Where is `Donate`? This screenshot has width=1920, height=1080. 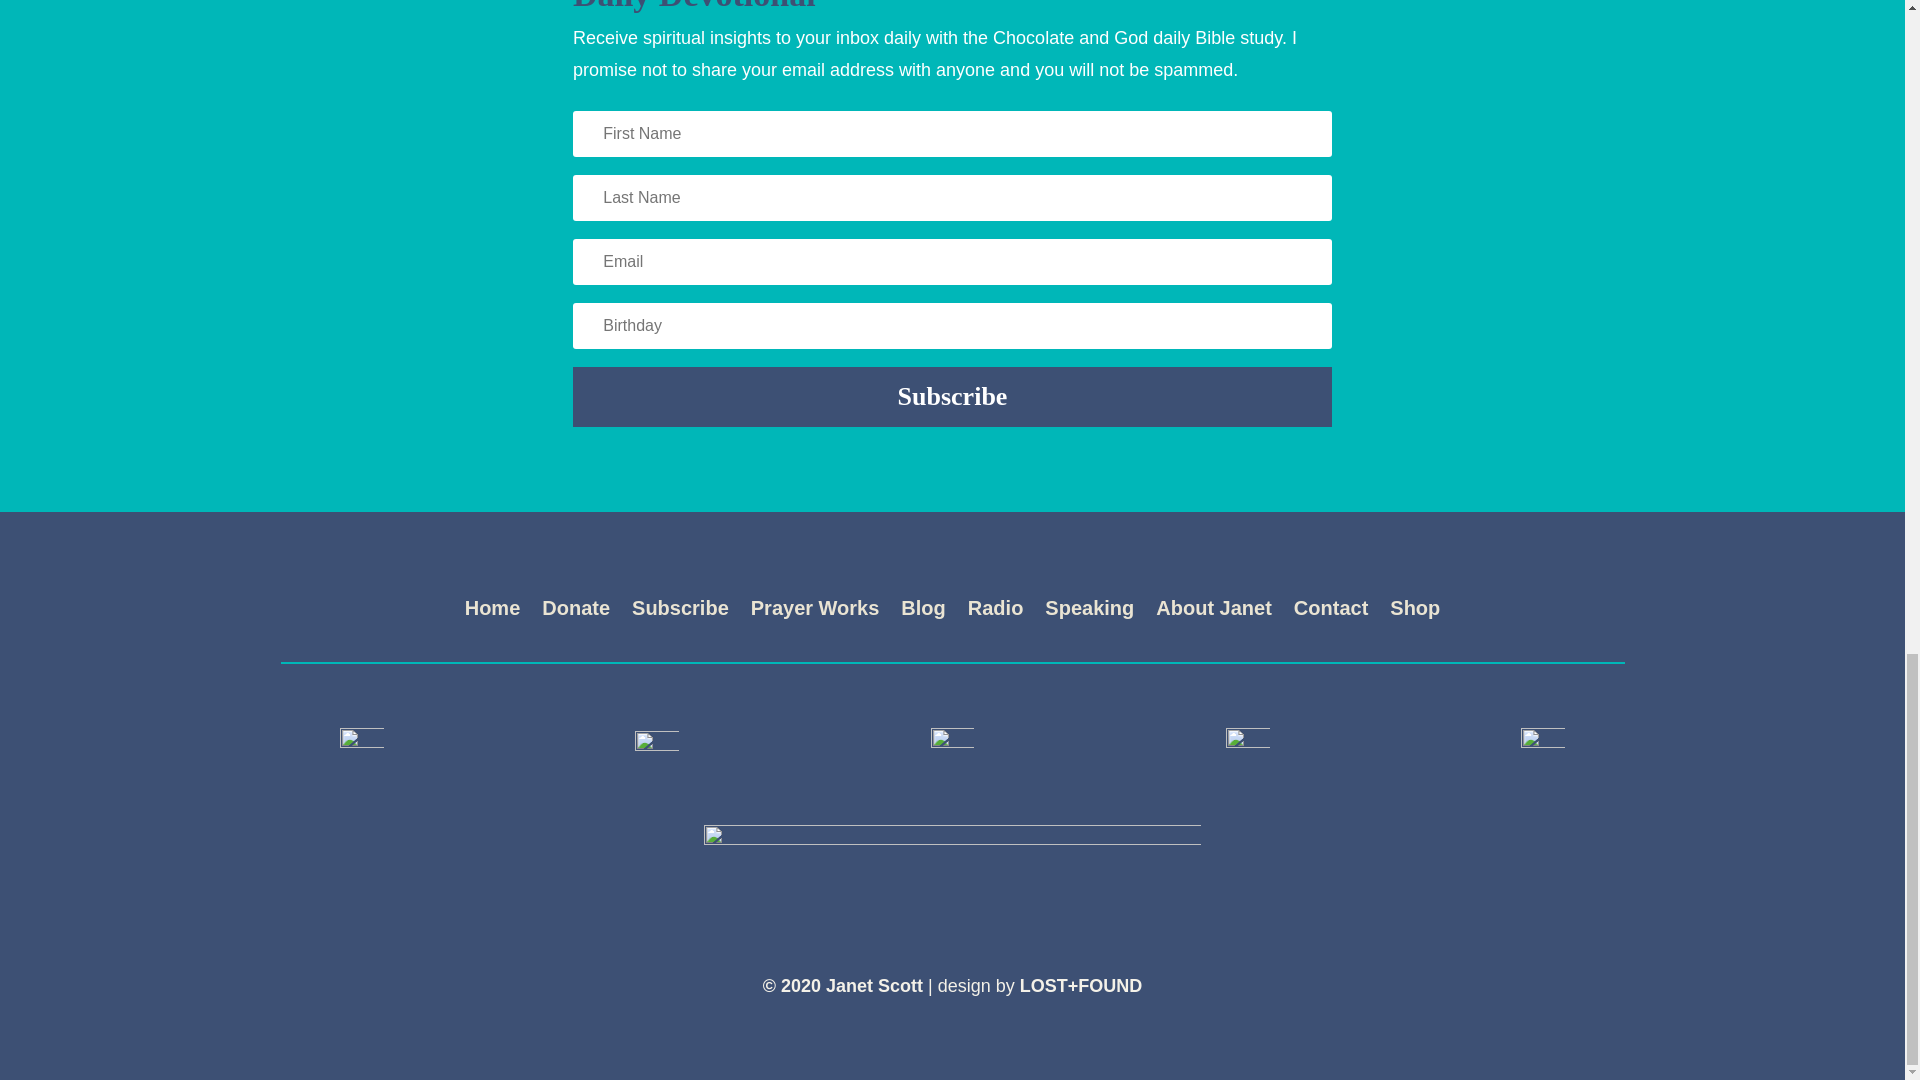
Donate is located at coordinates (576, 612).